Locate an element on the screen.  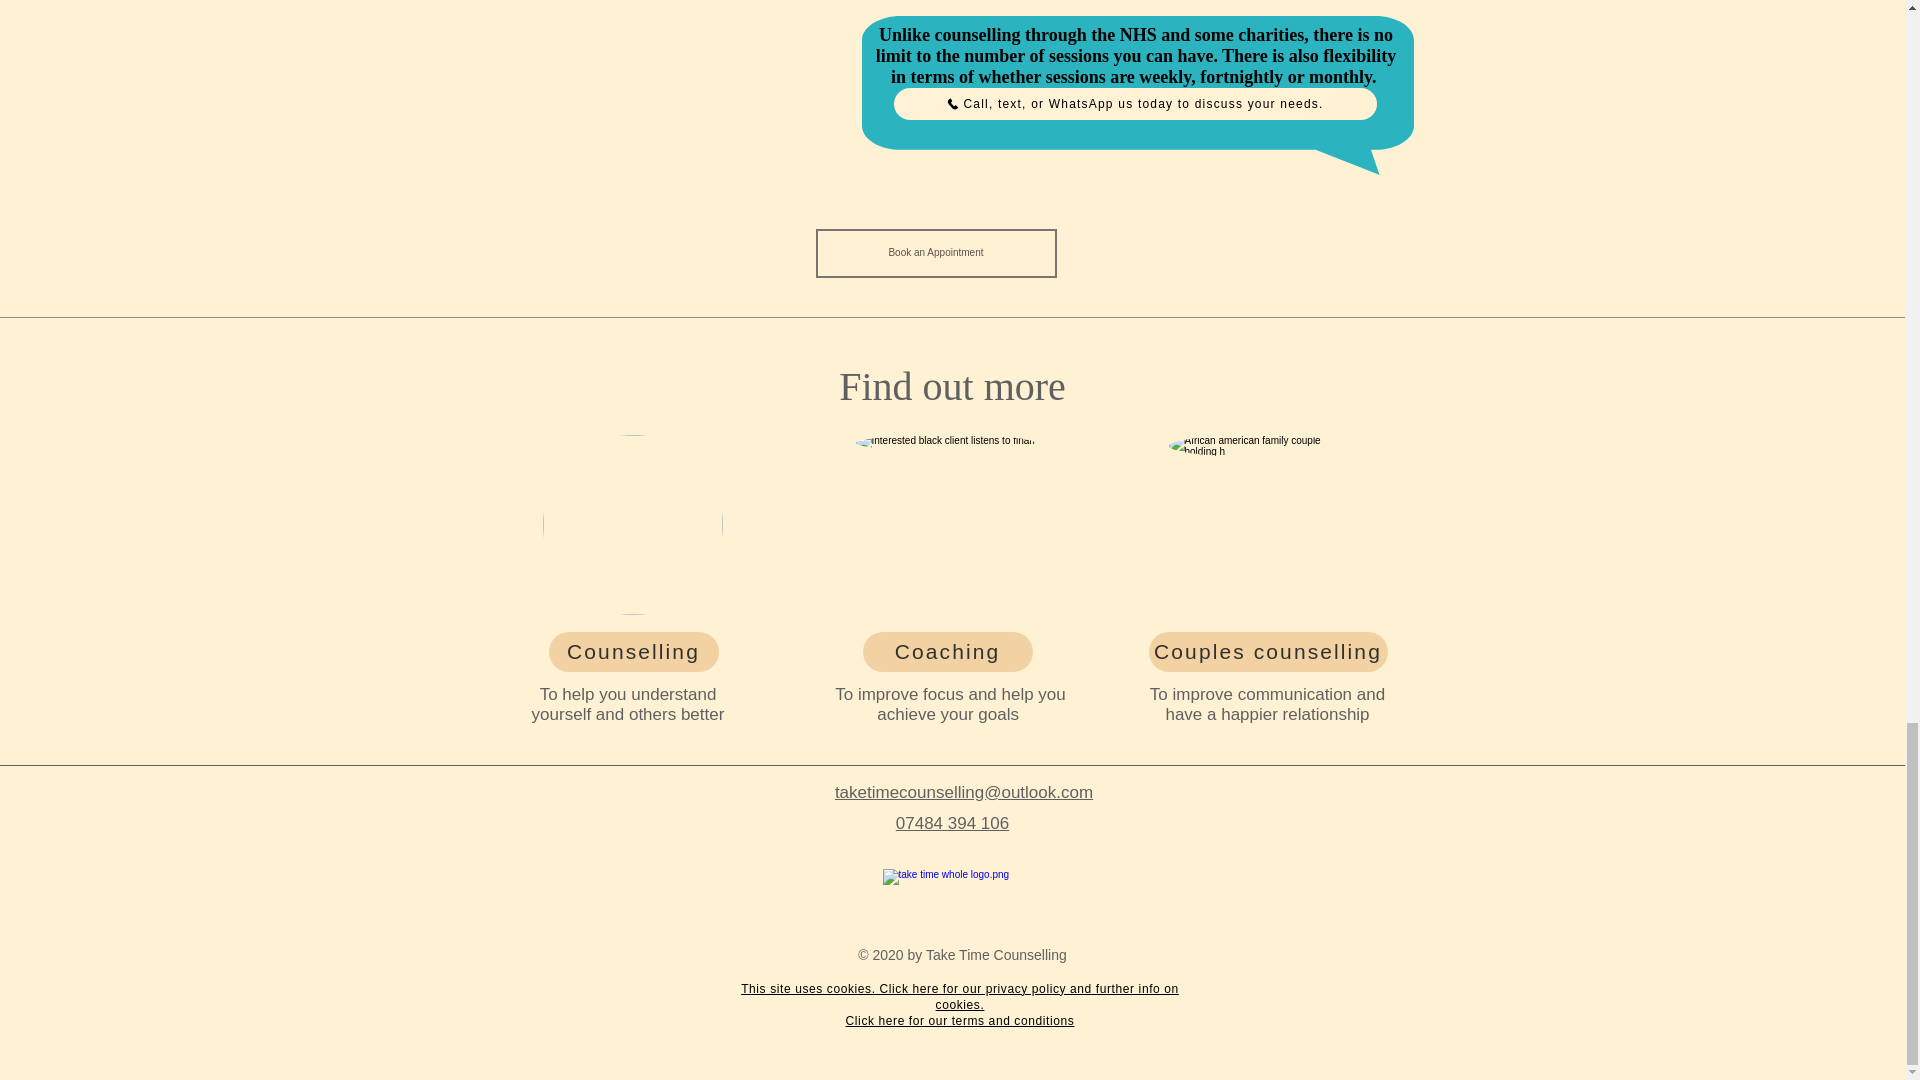
Counselling is located at coordinates (632, 651).